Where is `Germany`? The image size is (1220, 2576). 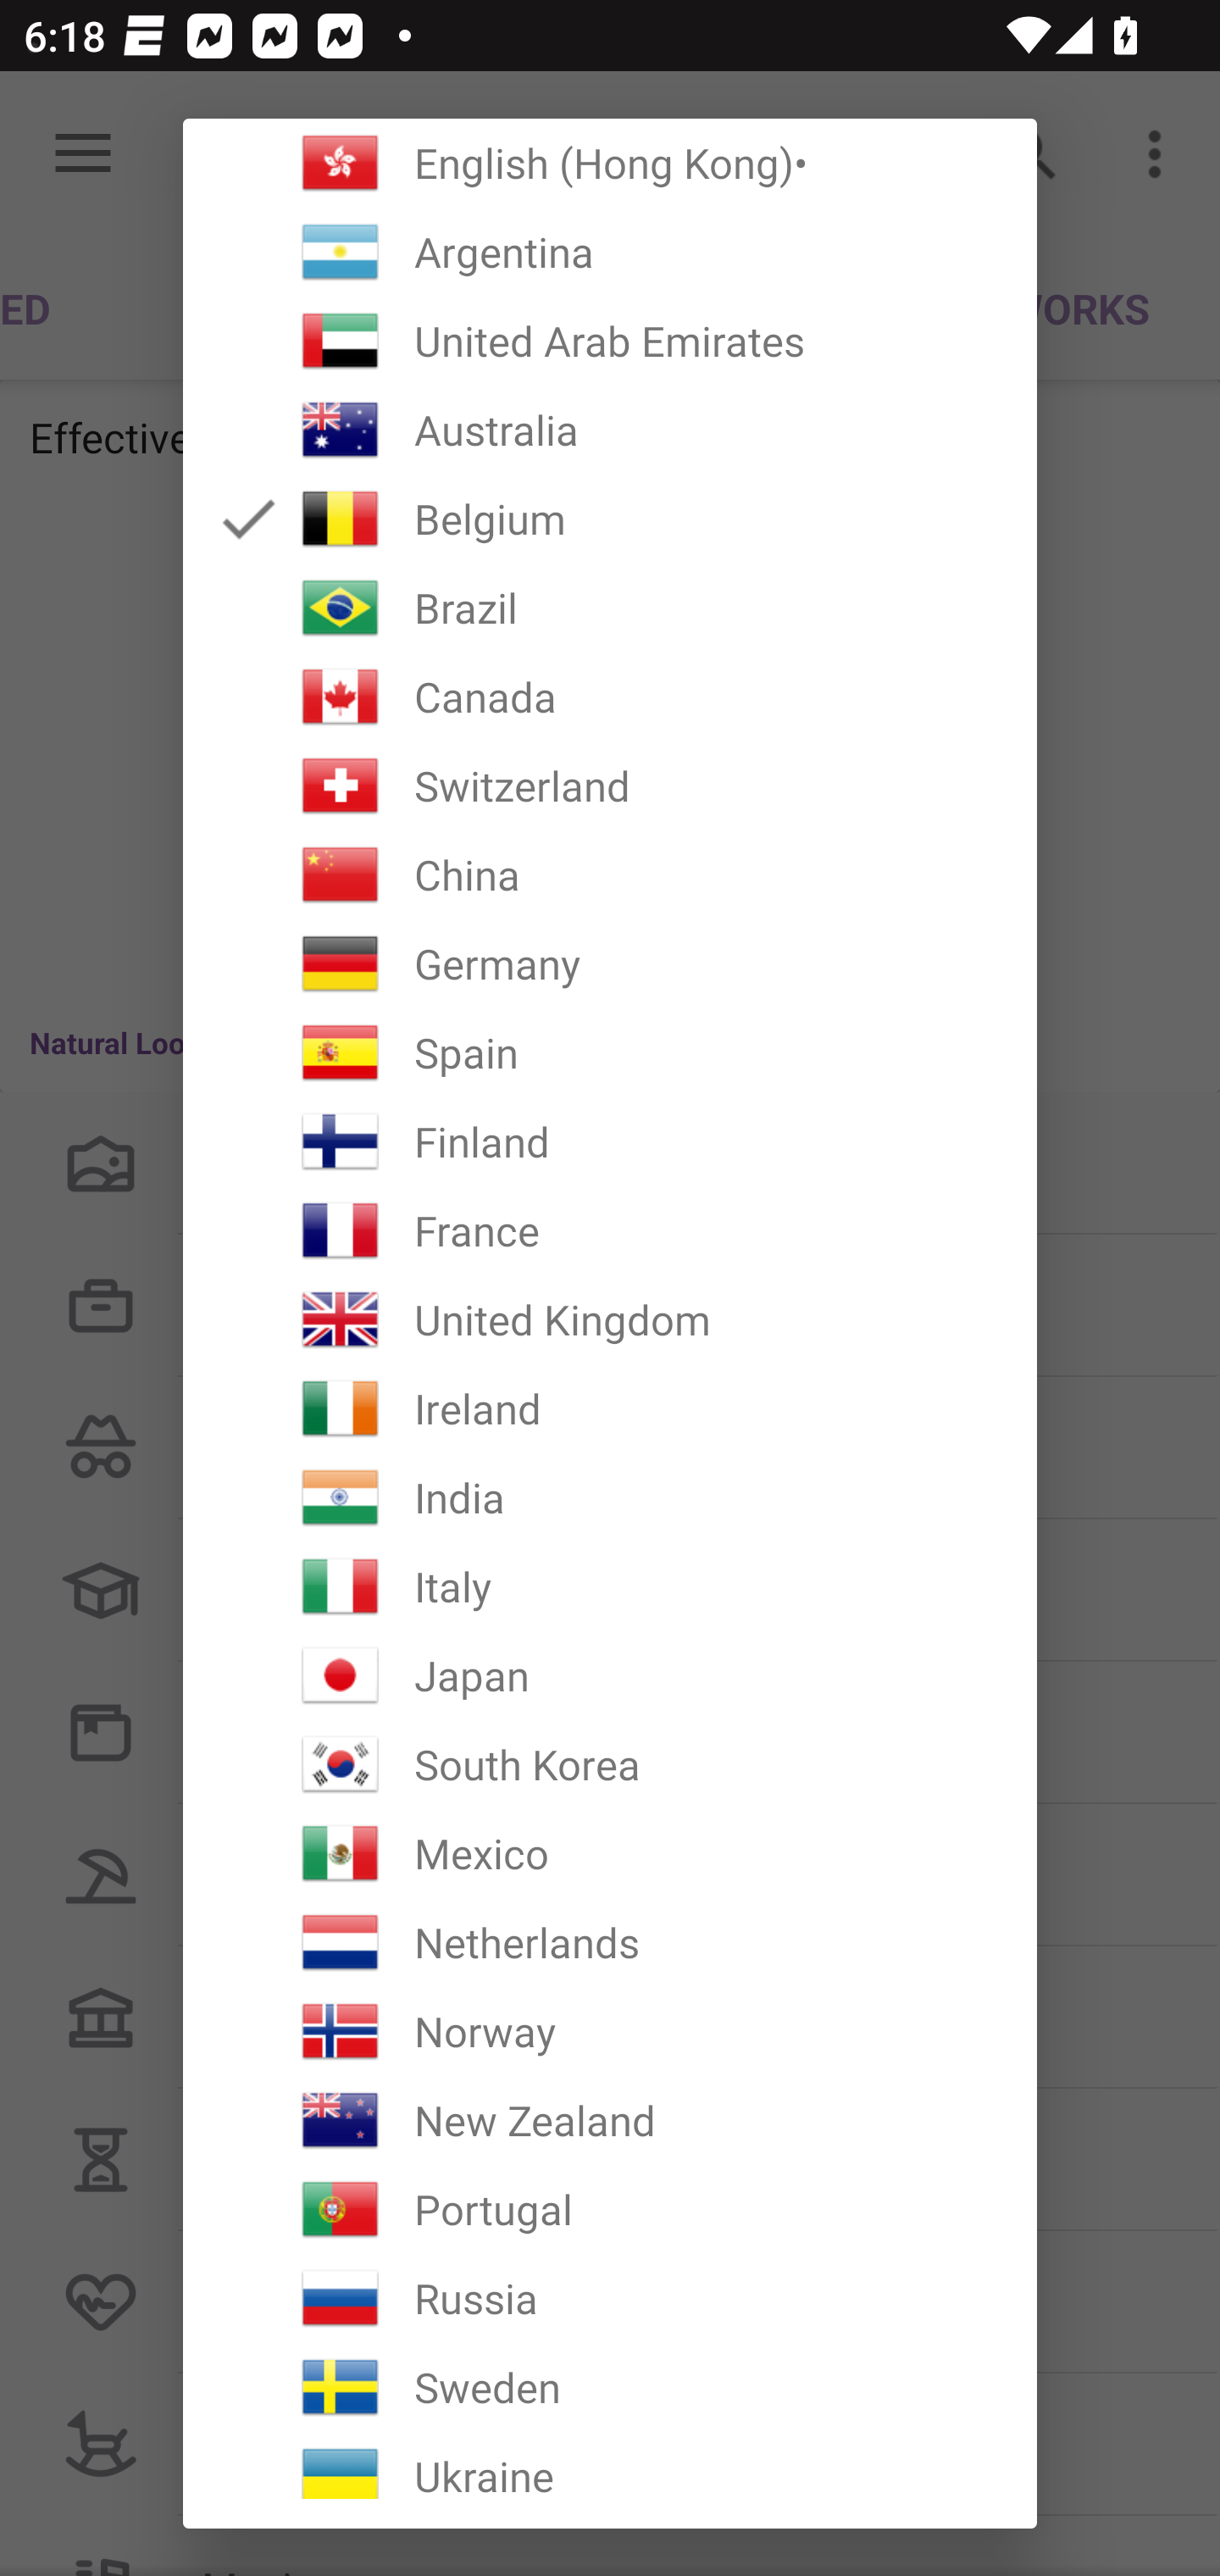
Germany is located at coordinates (610, 963).